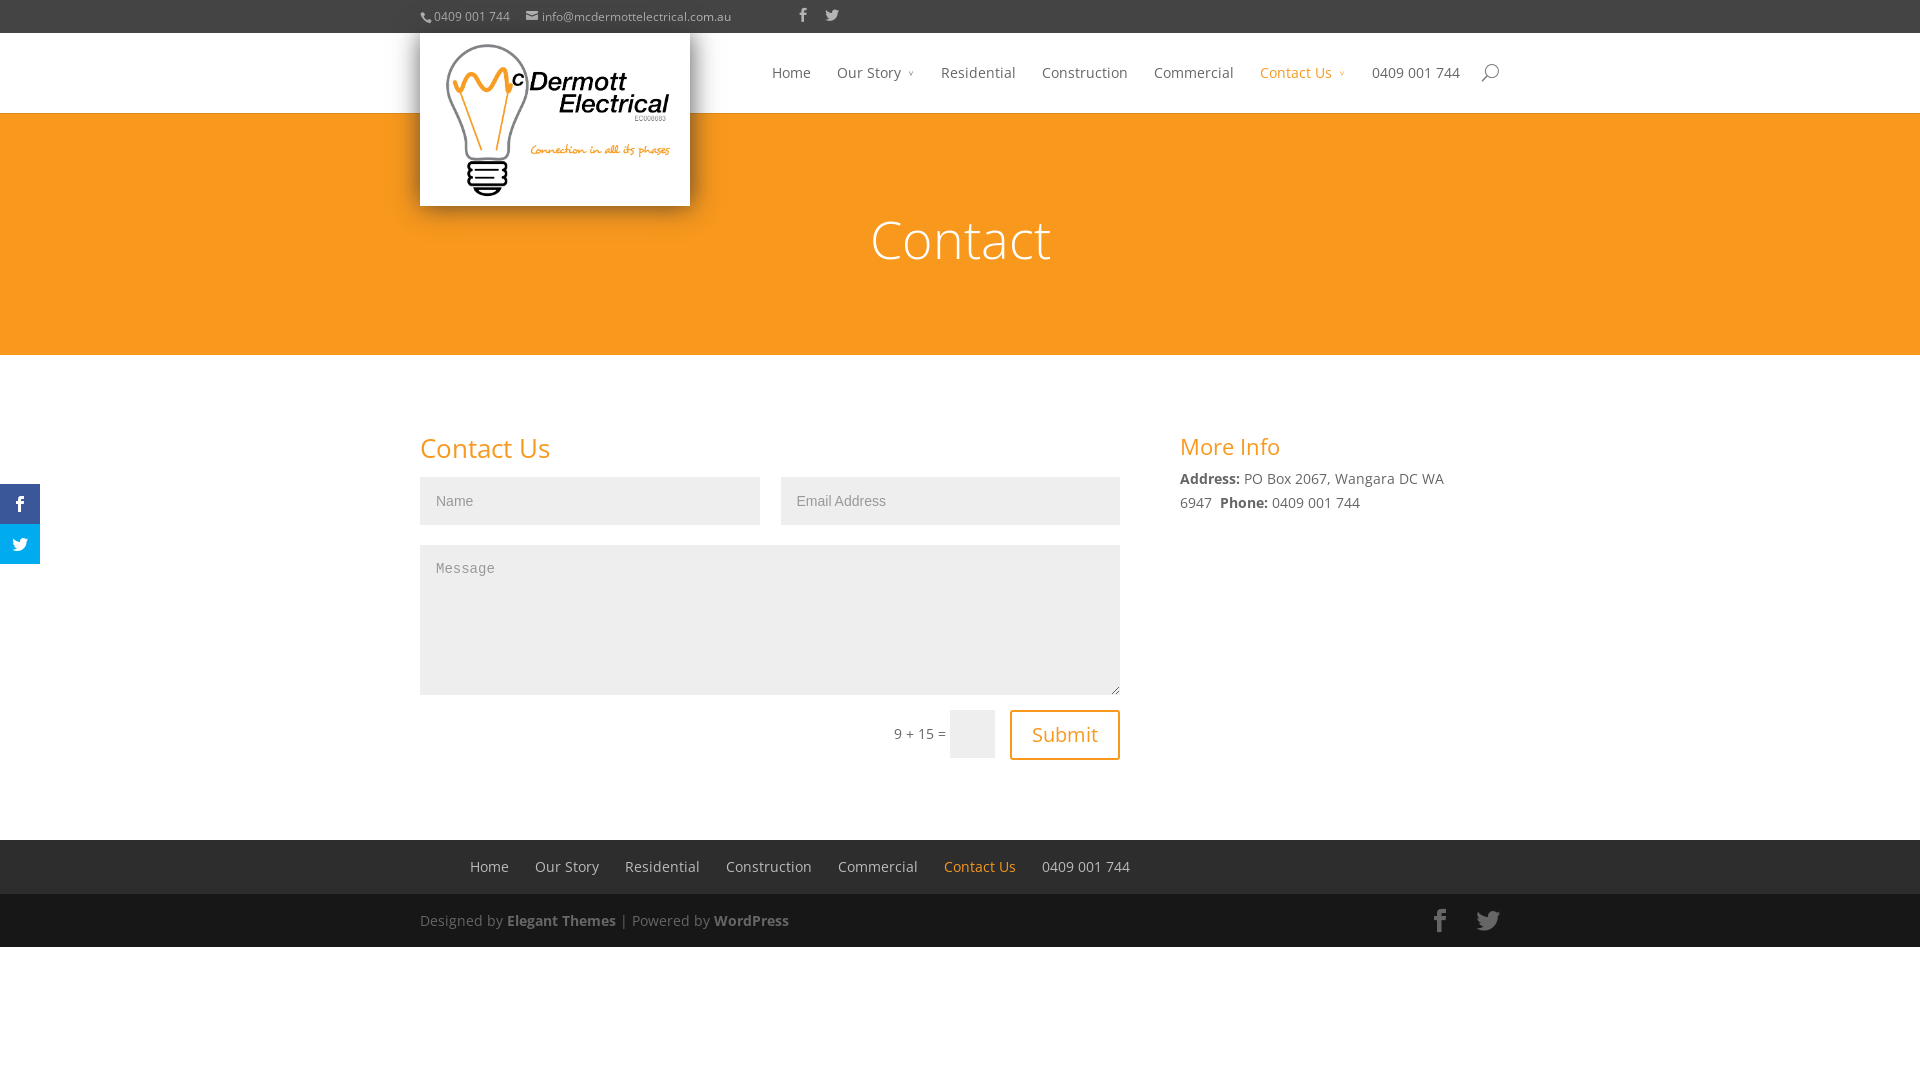 This screenshot has height=1080, width=1920. What do you see at coordinates (662, 866) in the screenshot?
I see `Residential` at bounding box center [662, 866].